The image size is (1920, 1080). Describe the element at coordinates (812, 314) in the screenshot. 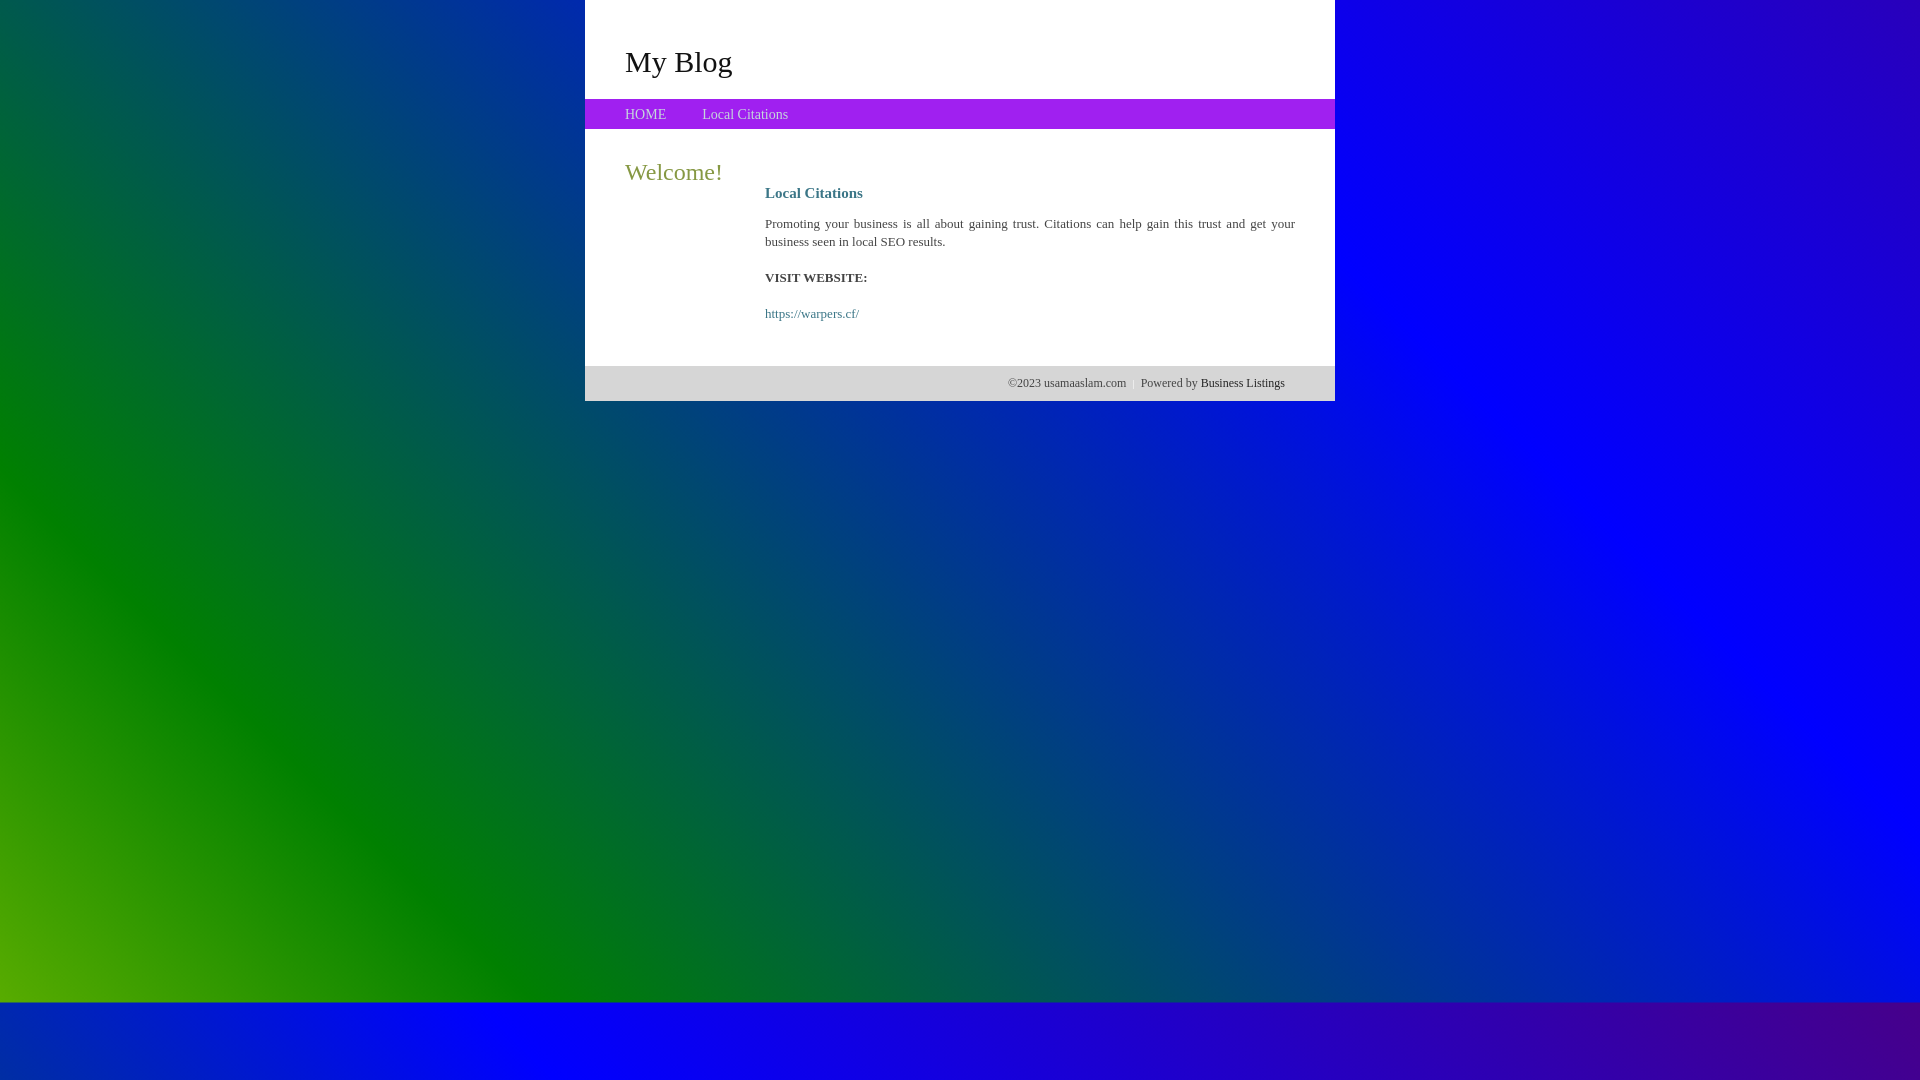

I see `https://warpers.cf/` at that location.